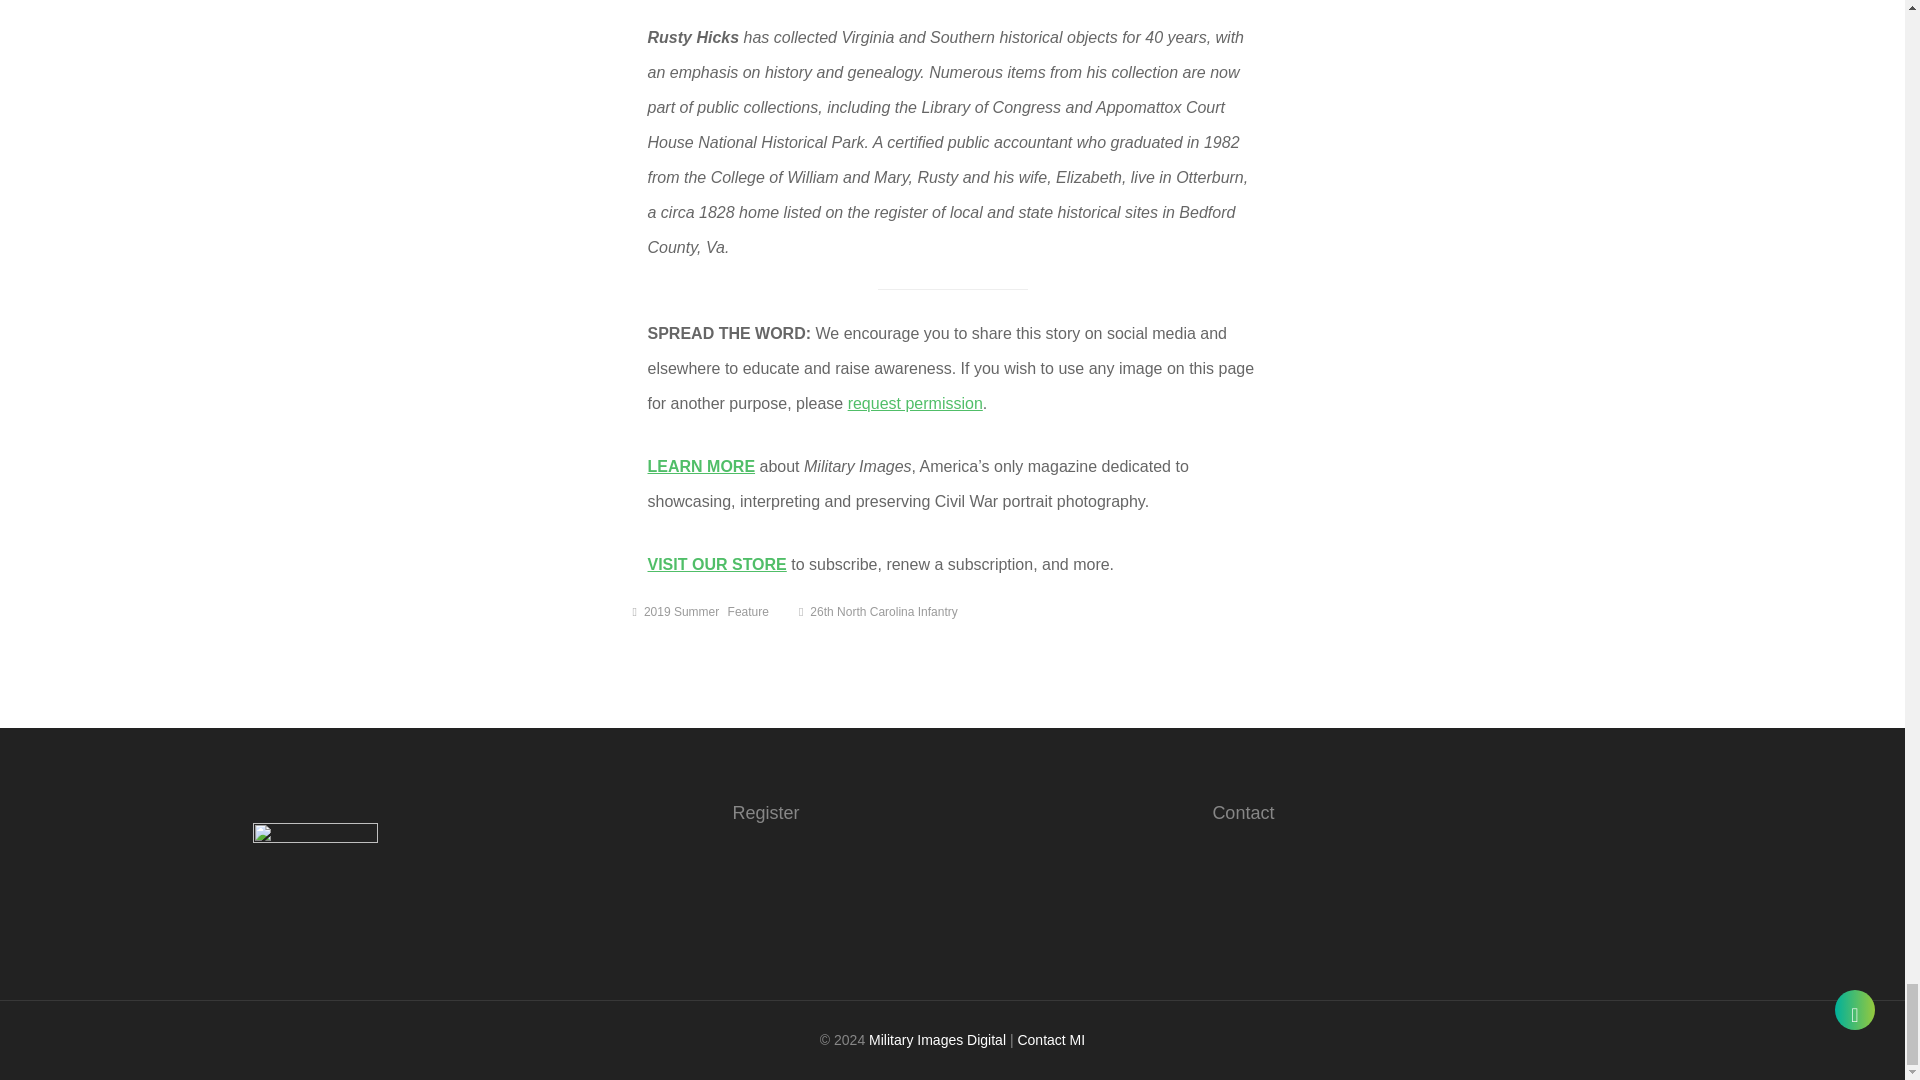  Describe the element at coordinates (1050, 1040) in the screenshot. I see `Contact MI` at that location.